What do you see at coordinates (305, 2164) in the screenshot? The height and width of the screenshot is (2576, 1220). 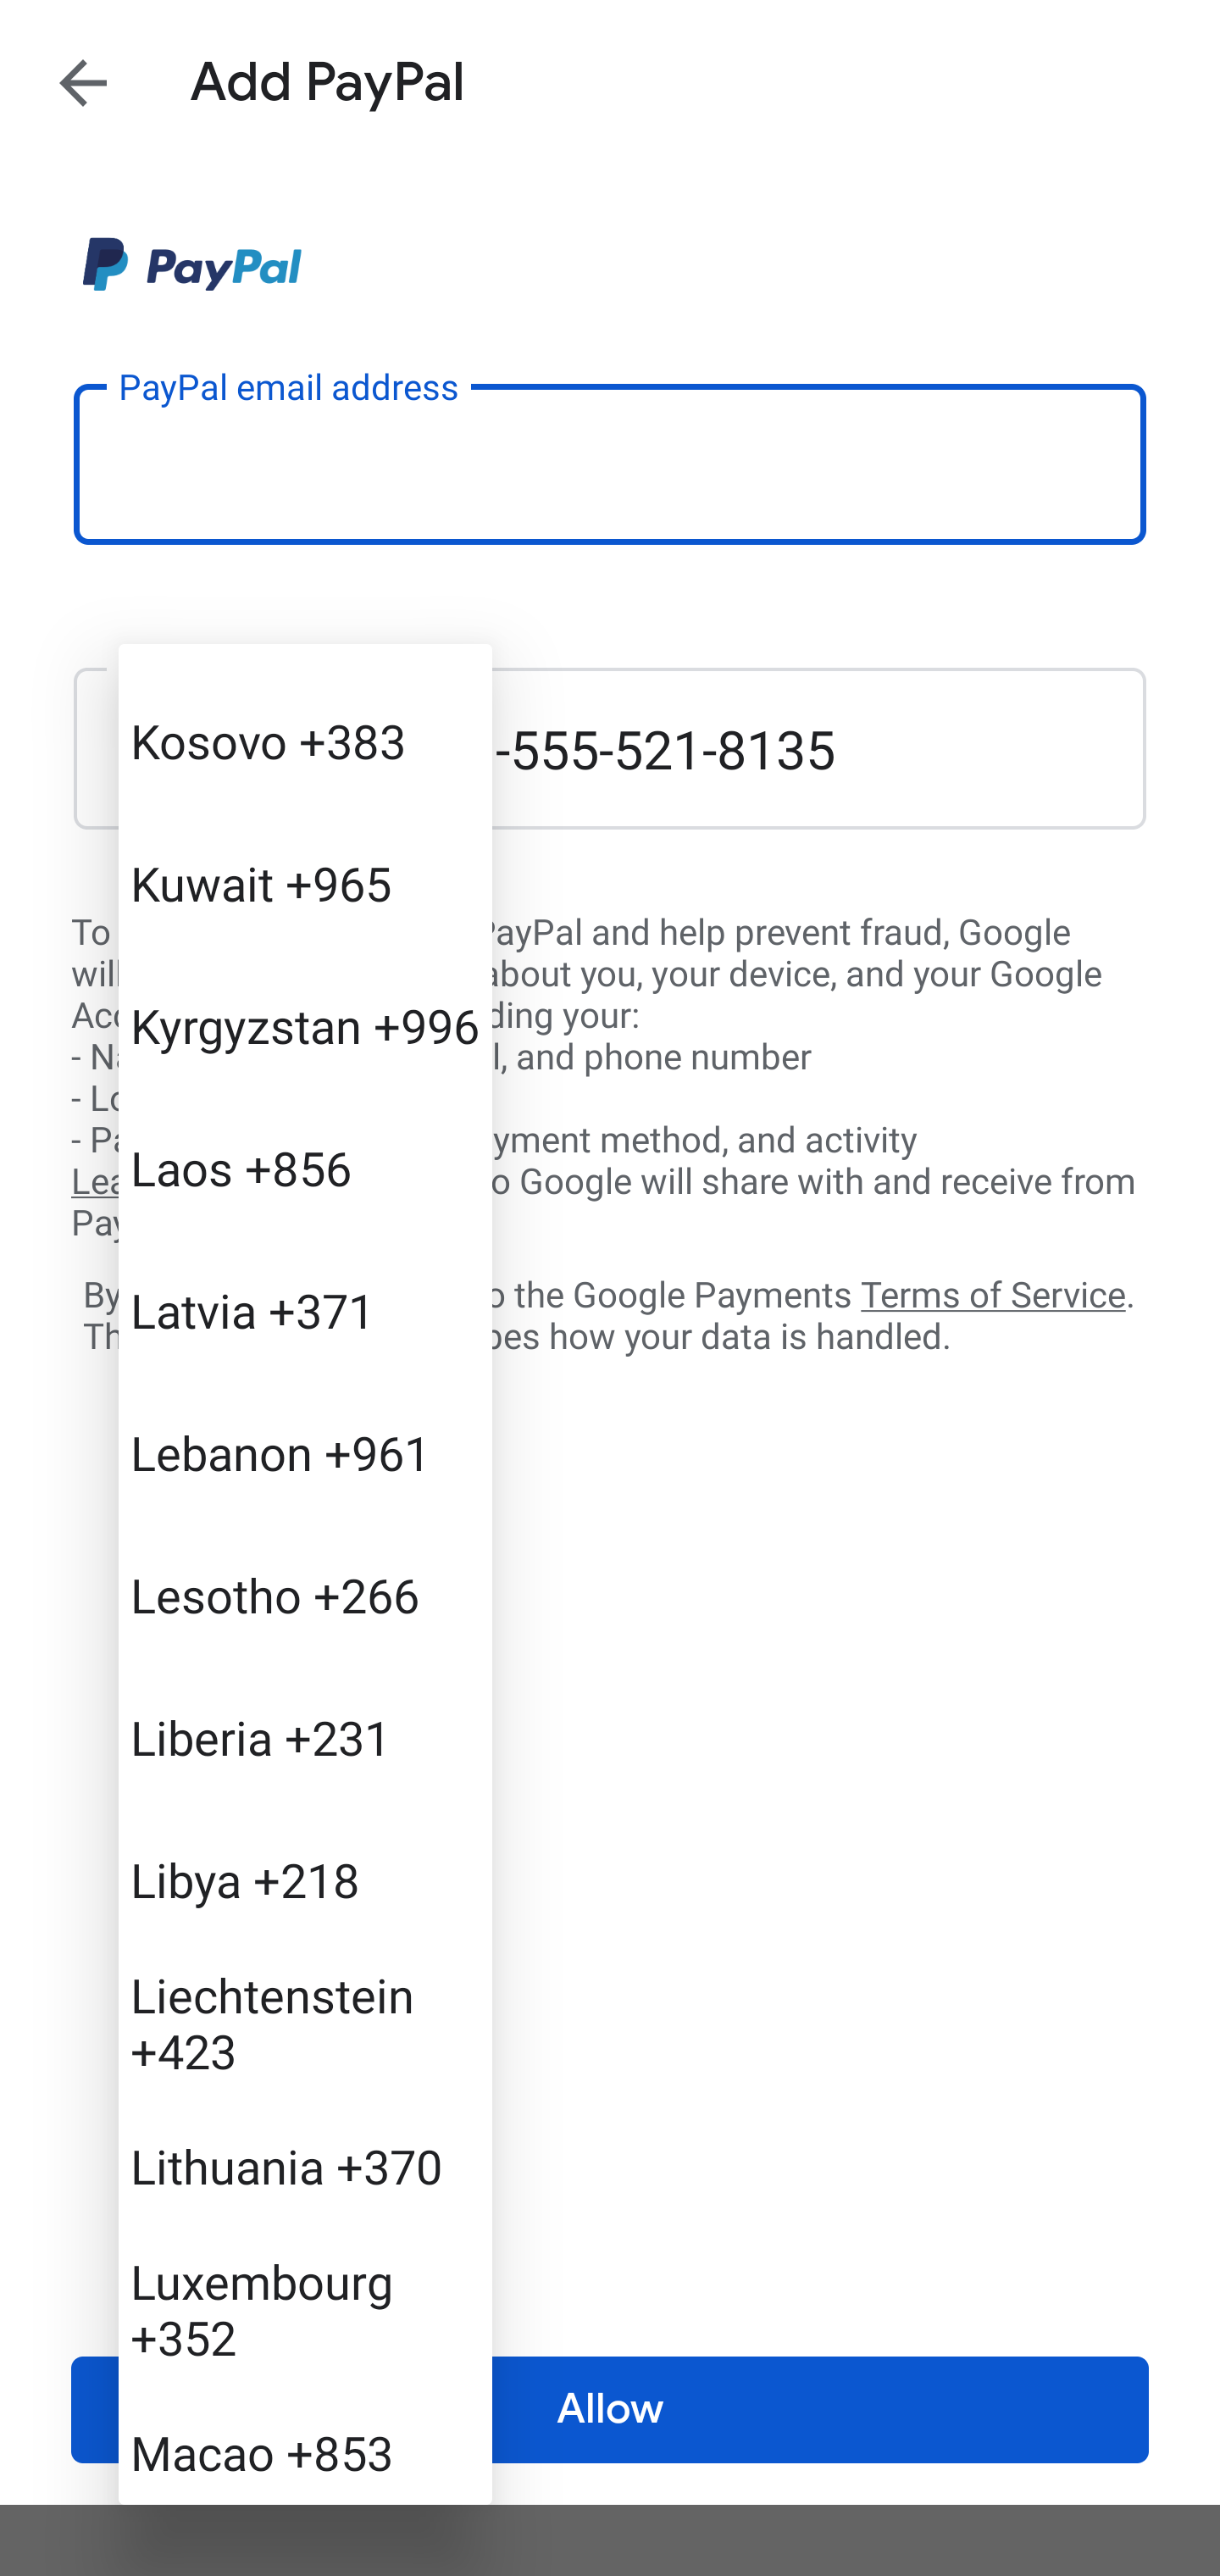 I see `Lithuania +370` at bounding box center [305, 2164].